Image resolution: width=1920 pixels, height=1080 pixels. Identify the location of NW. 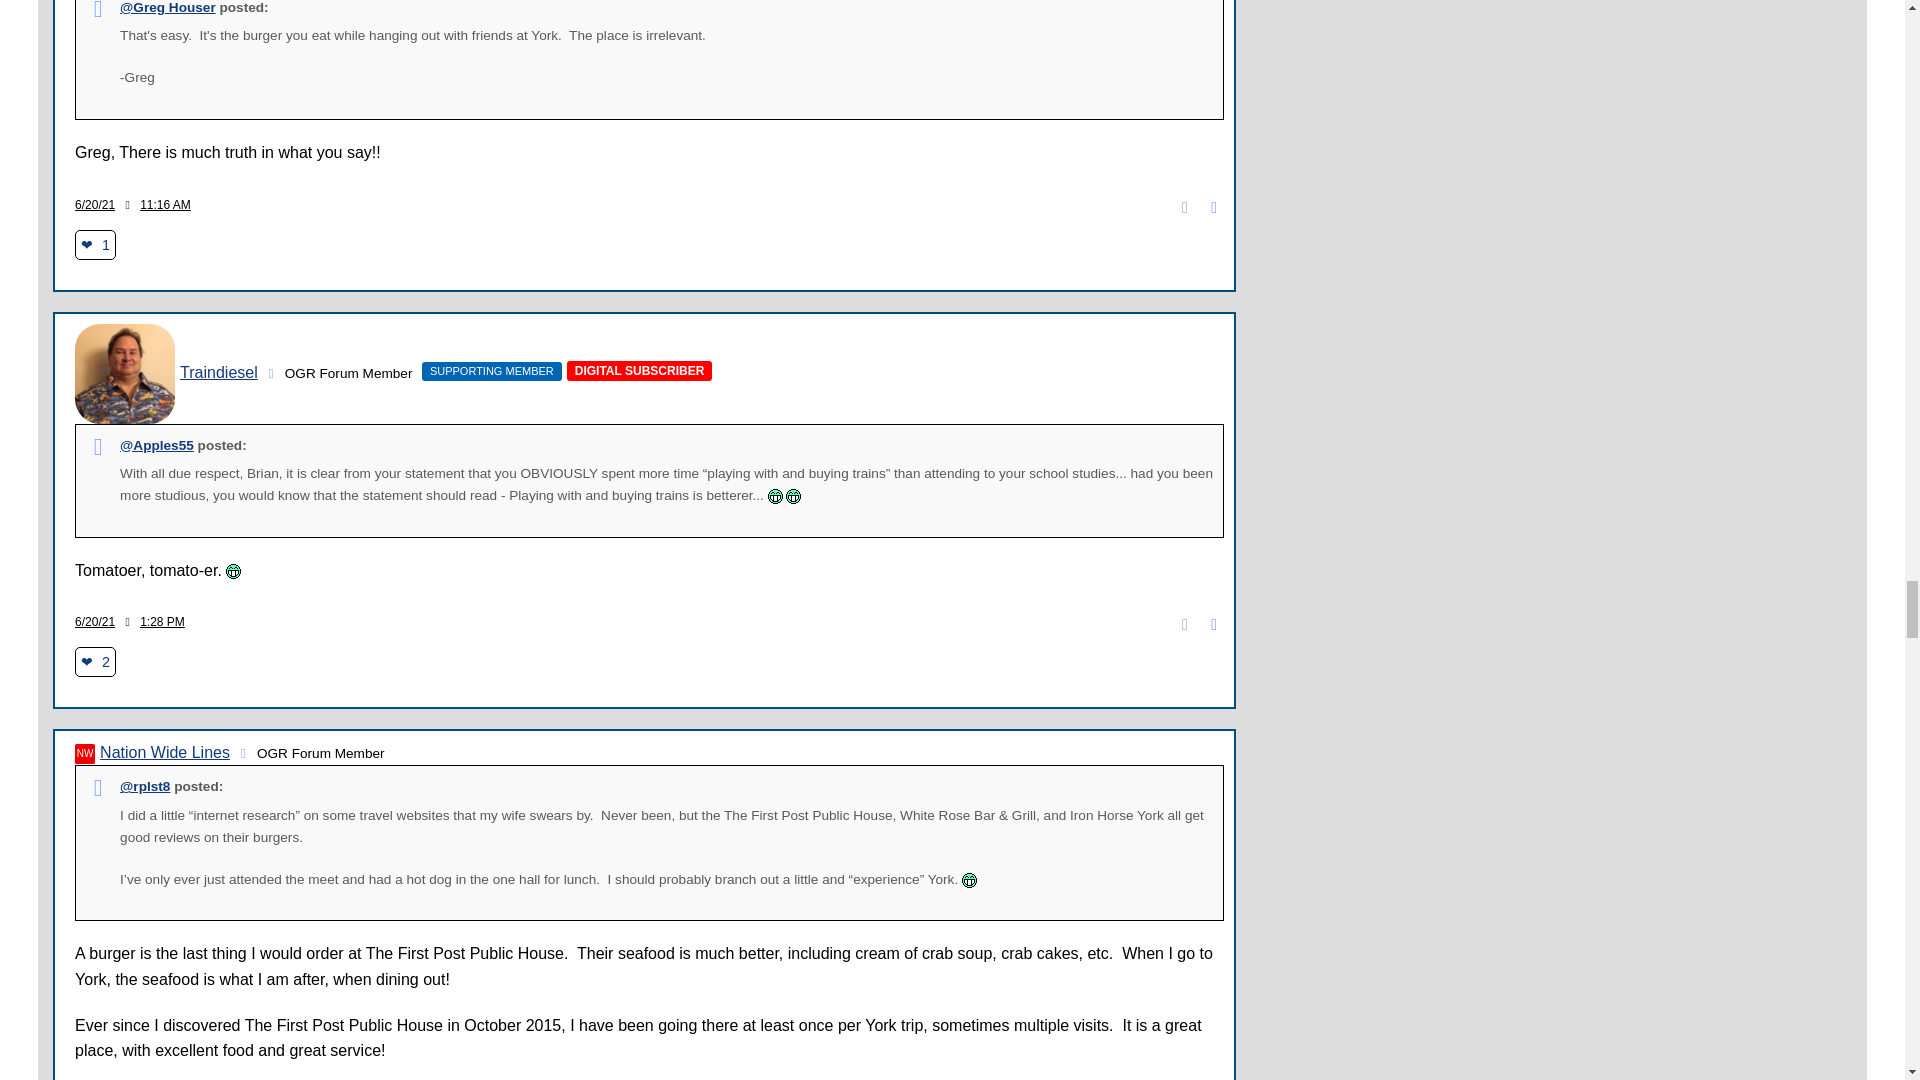
(84, 754).